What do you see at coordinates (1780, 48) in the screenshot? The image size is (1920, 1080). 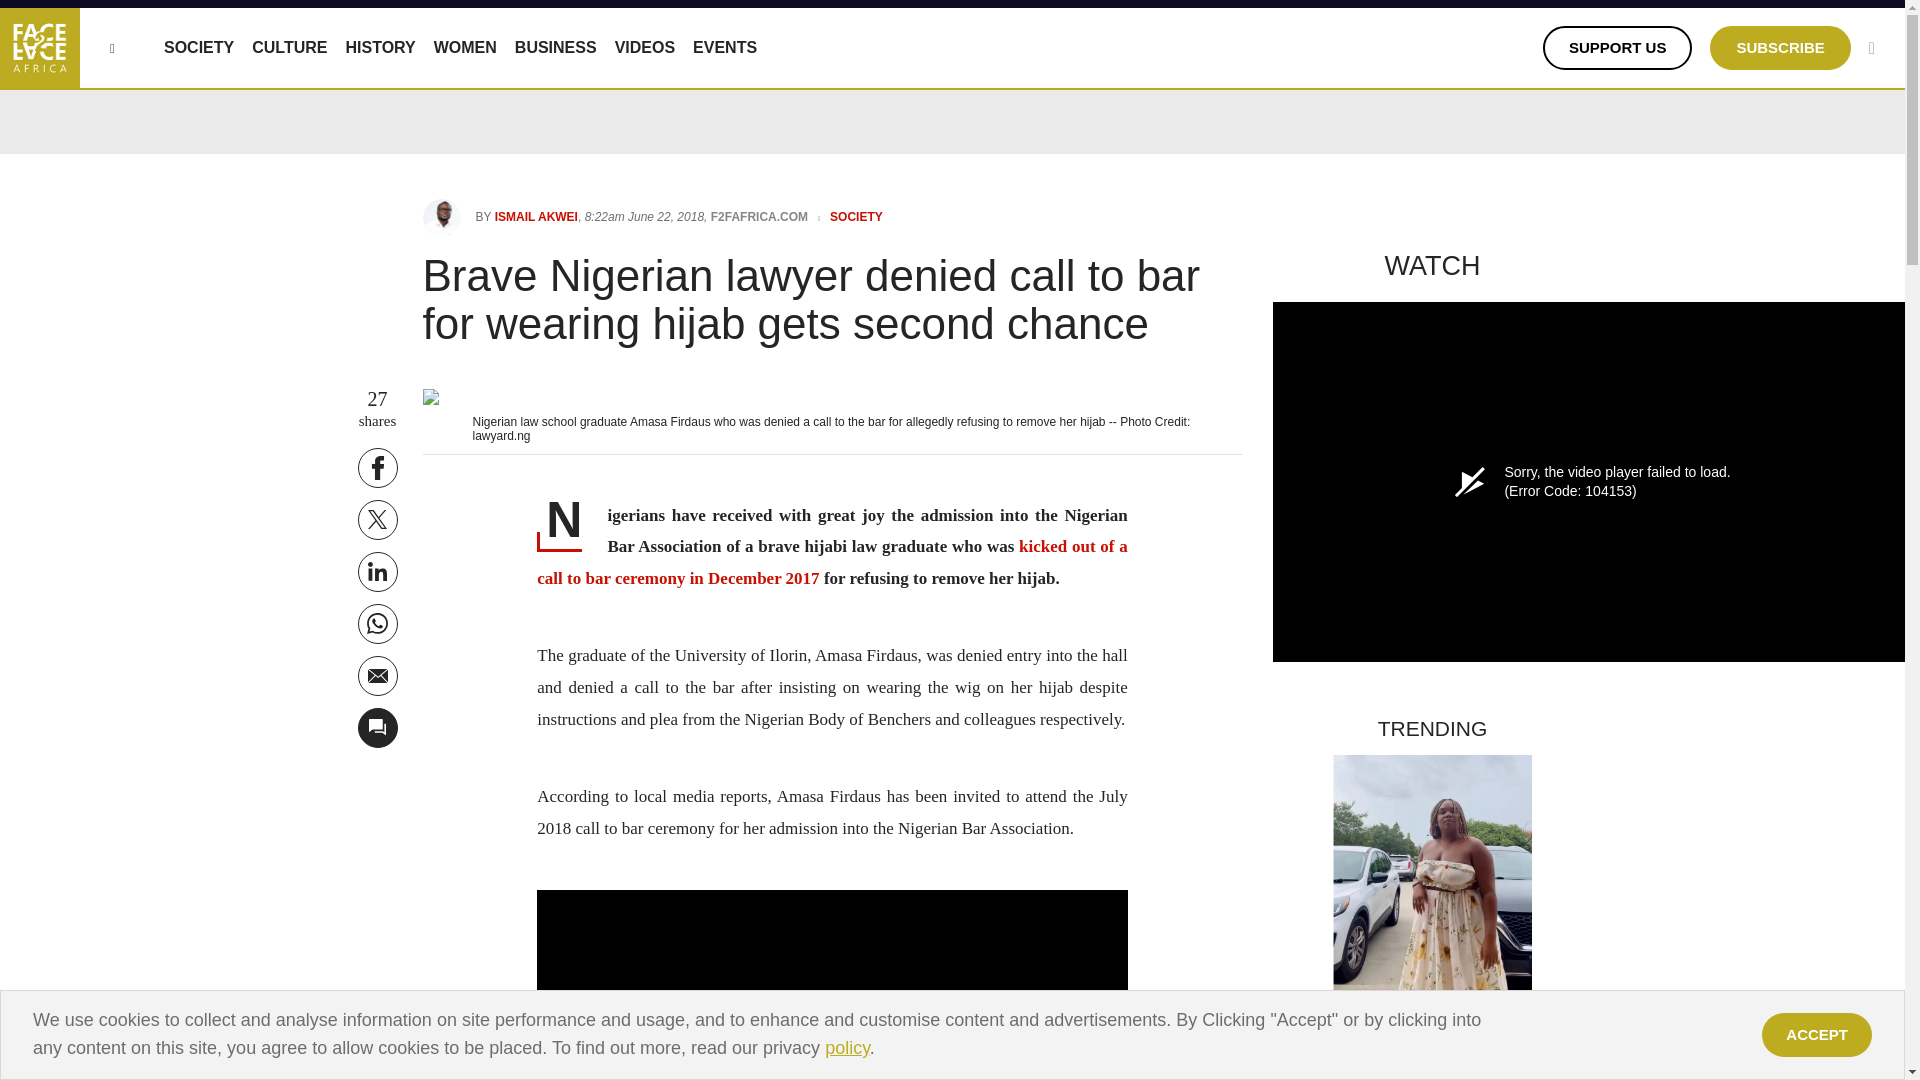 I see `SUBSCRIBE` at bounding box center [1780, 48].